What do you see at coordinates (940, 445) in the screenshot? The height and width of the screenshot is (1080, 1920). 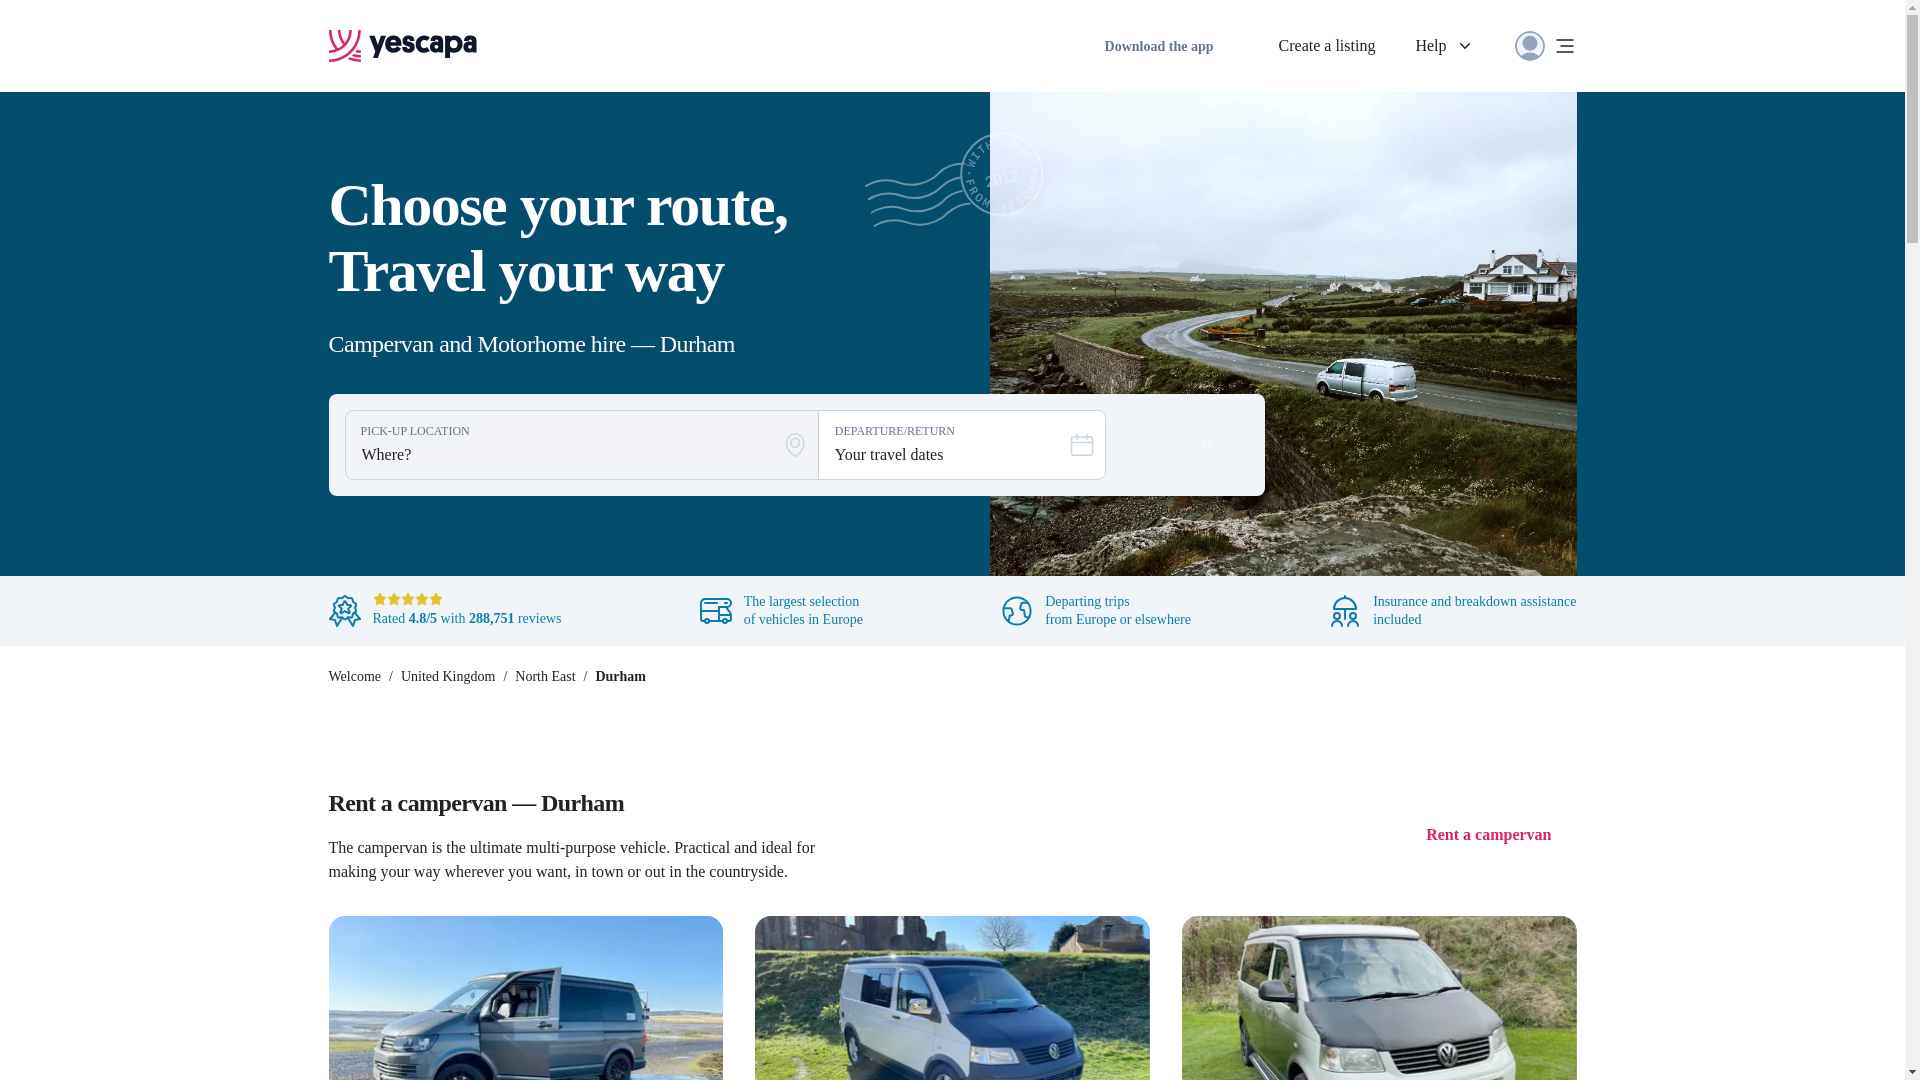 I see `Your travel dates` at bounding box center [940, 445].